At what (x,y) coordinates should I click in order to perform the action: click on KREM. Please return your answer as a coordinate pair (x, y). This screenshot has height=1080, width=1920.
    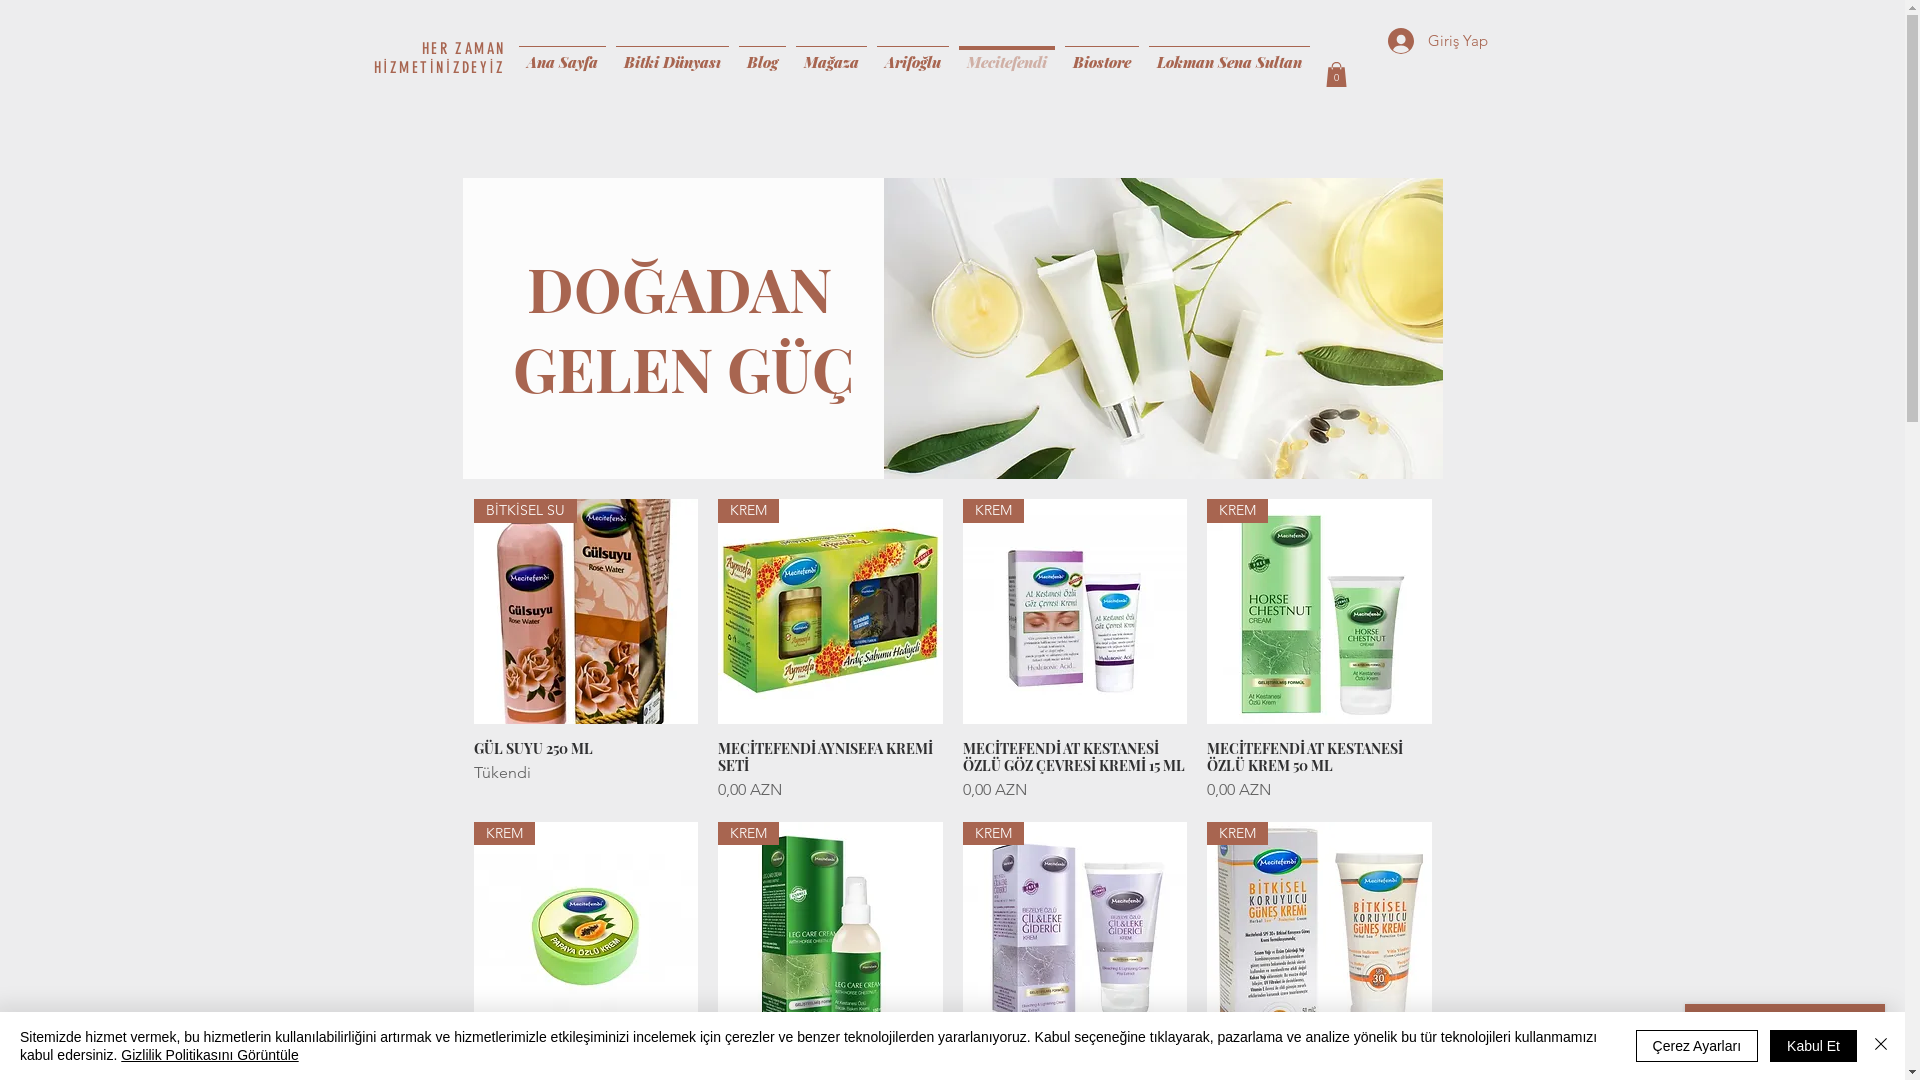
    Looking at the image, I should click on (1320, 612).